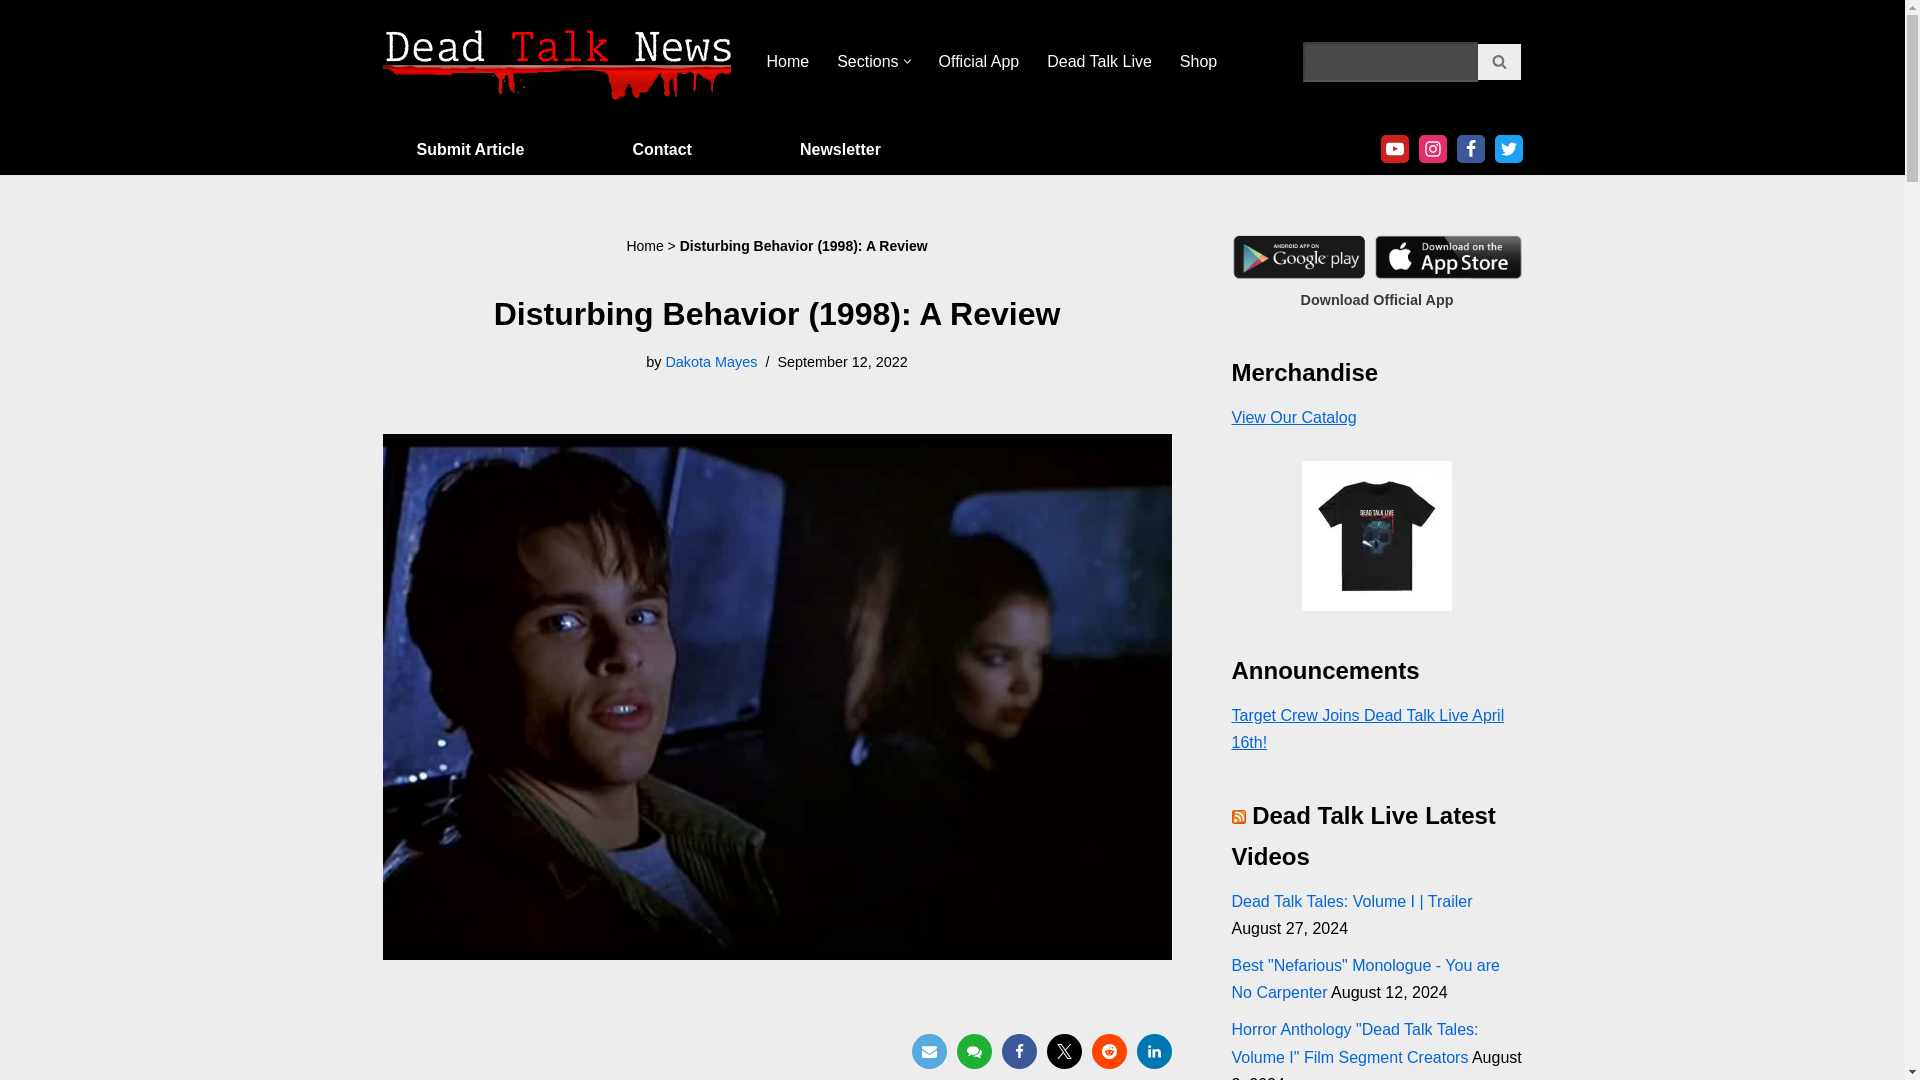 This screenshot has width=1920, height=1080. What do you see at coordinates (1470, 149) in the screenshot?
I see `Facebook` at bounding box center [1470, 149].